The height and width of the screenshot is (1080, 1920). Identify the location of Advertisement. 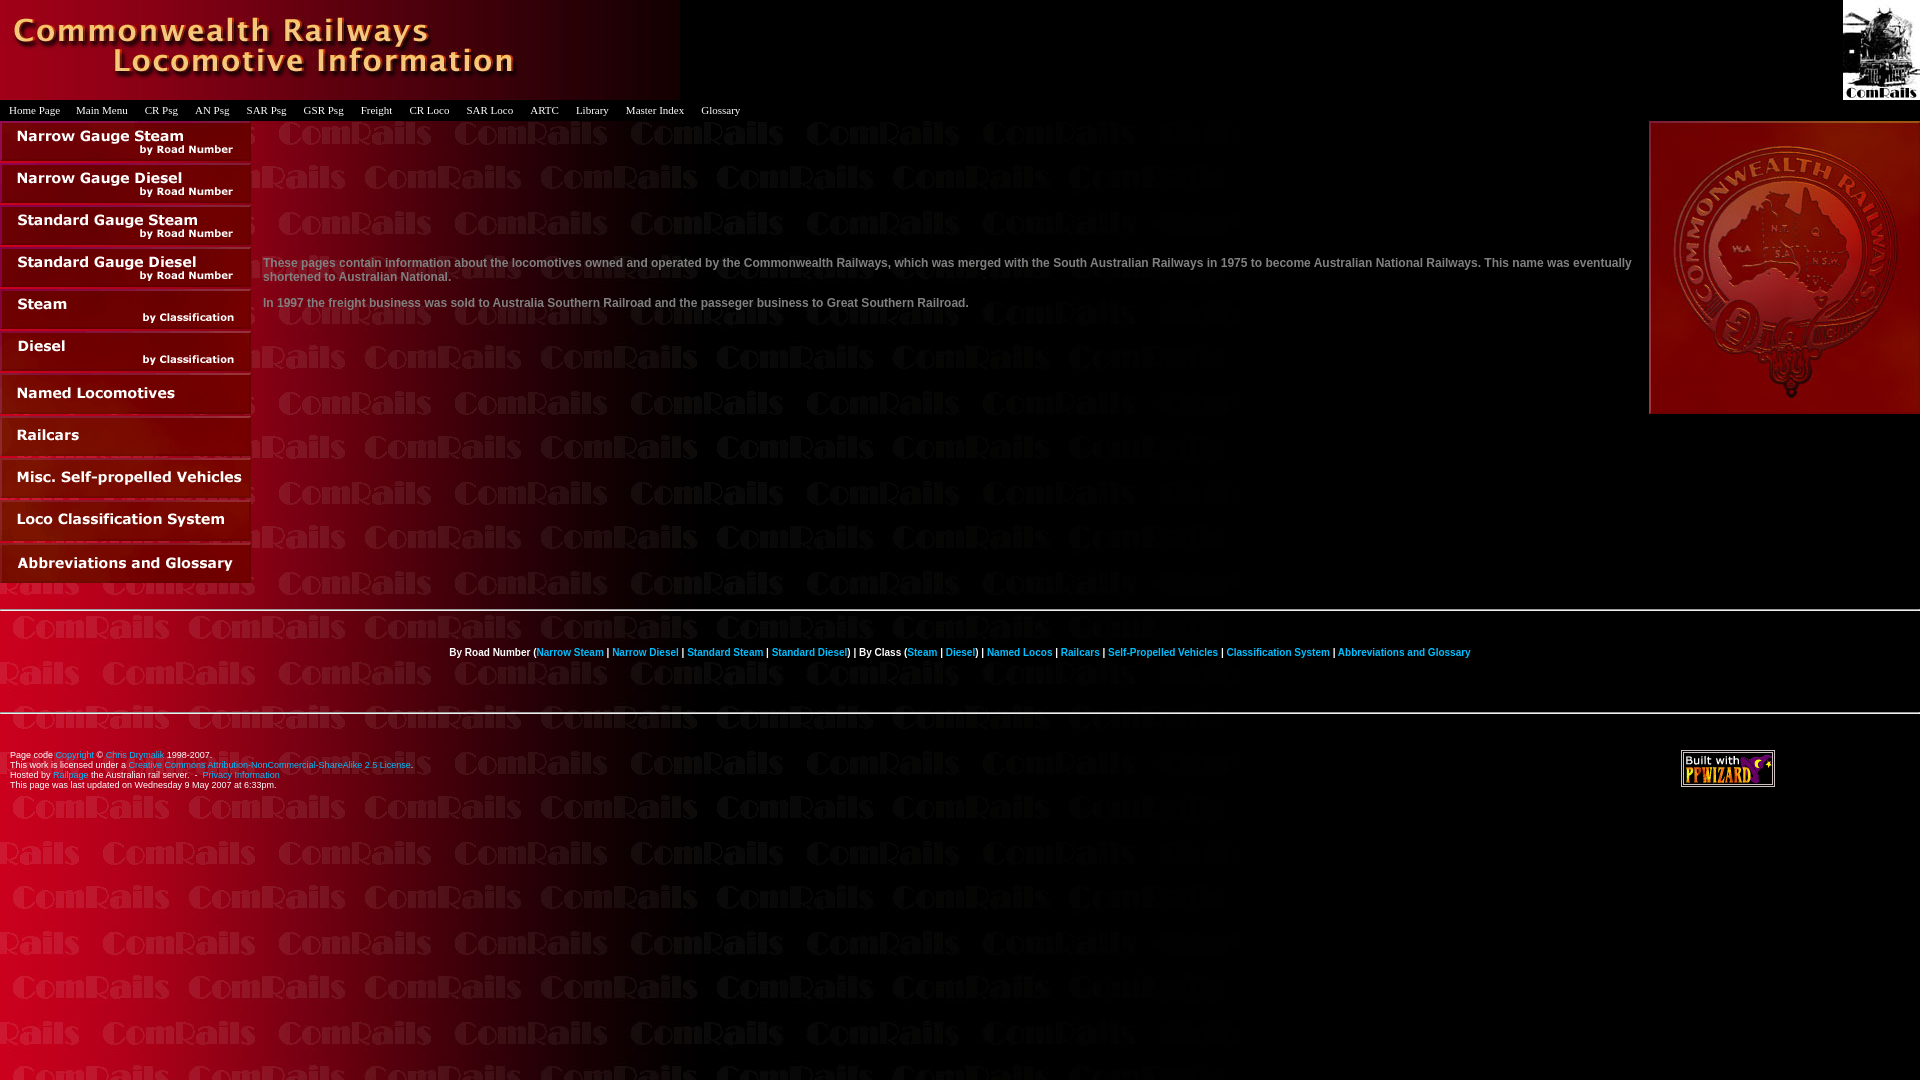
(1086, 519).